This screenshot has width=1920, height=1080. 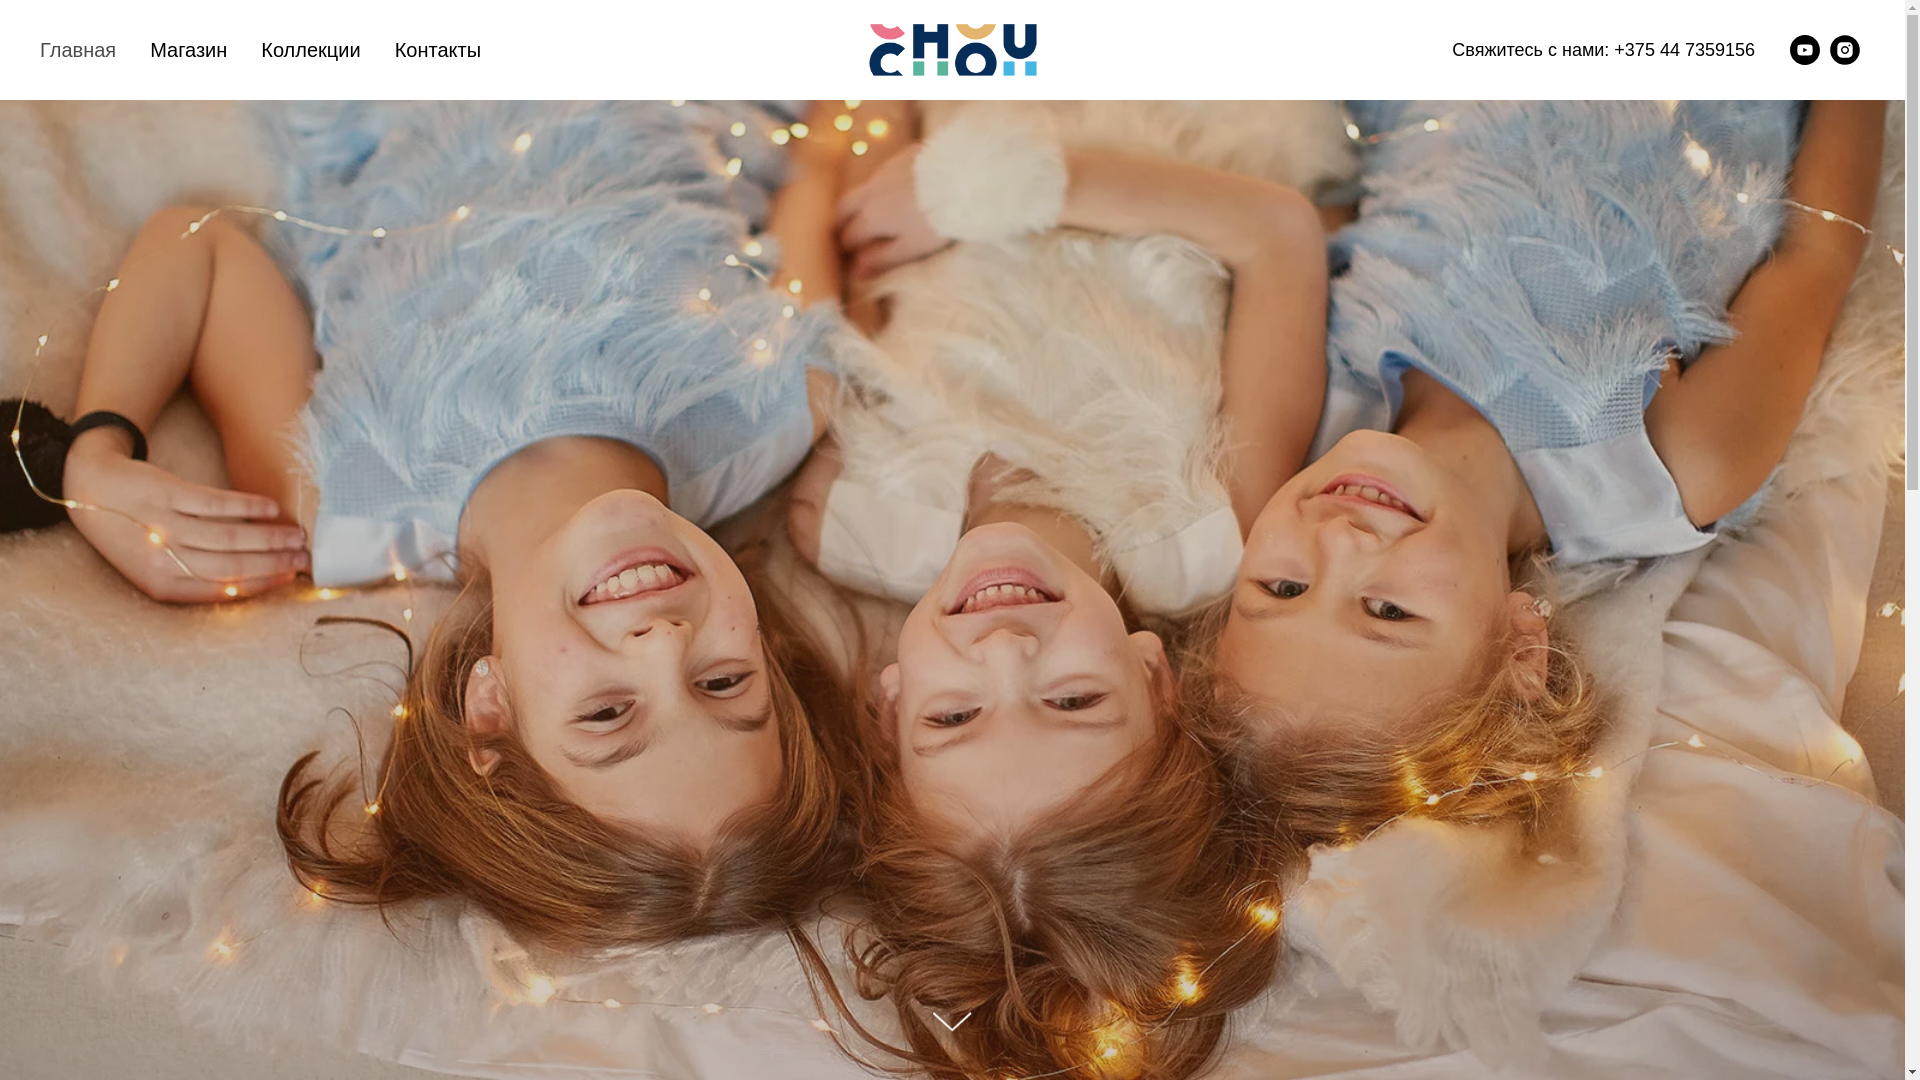 What do you see at coordinates (1805, 50) in the screenshot?
I see `Youtube` at bounding box center [1805, 50].